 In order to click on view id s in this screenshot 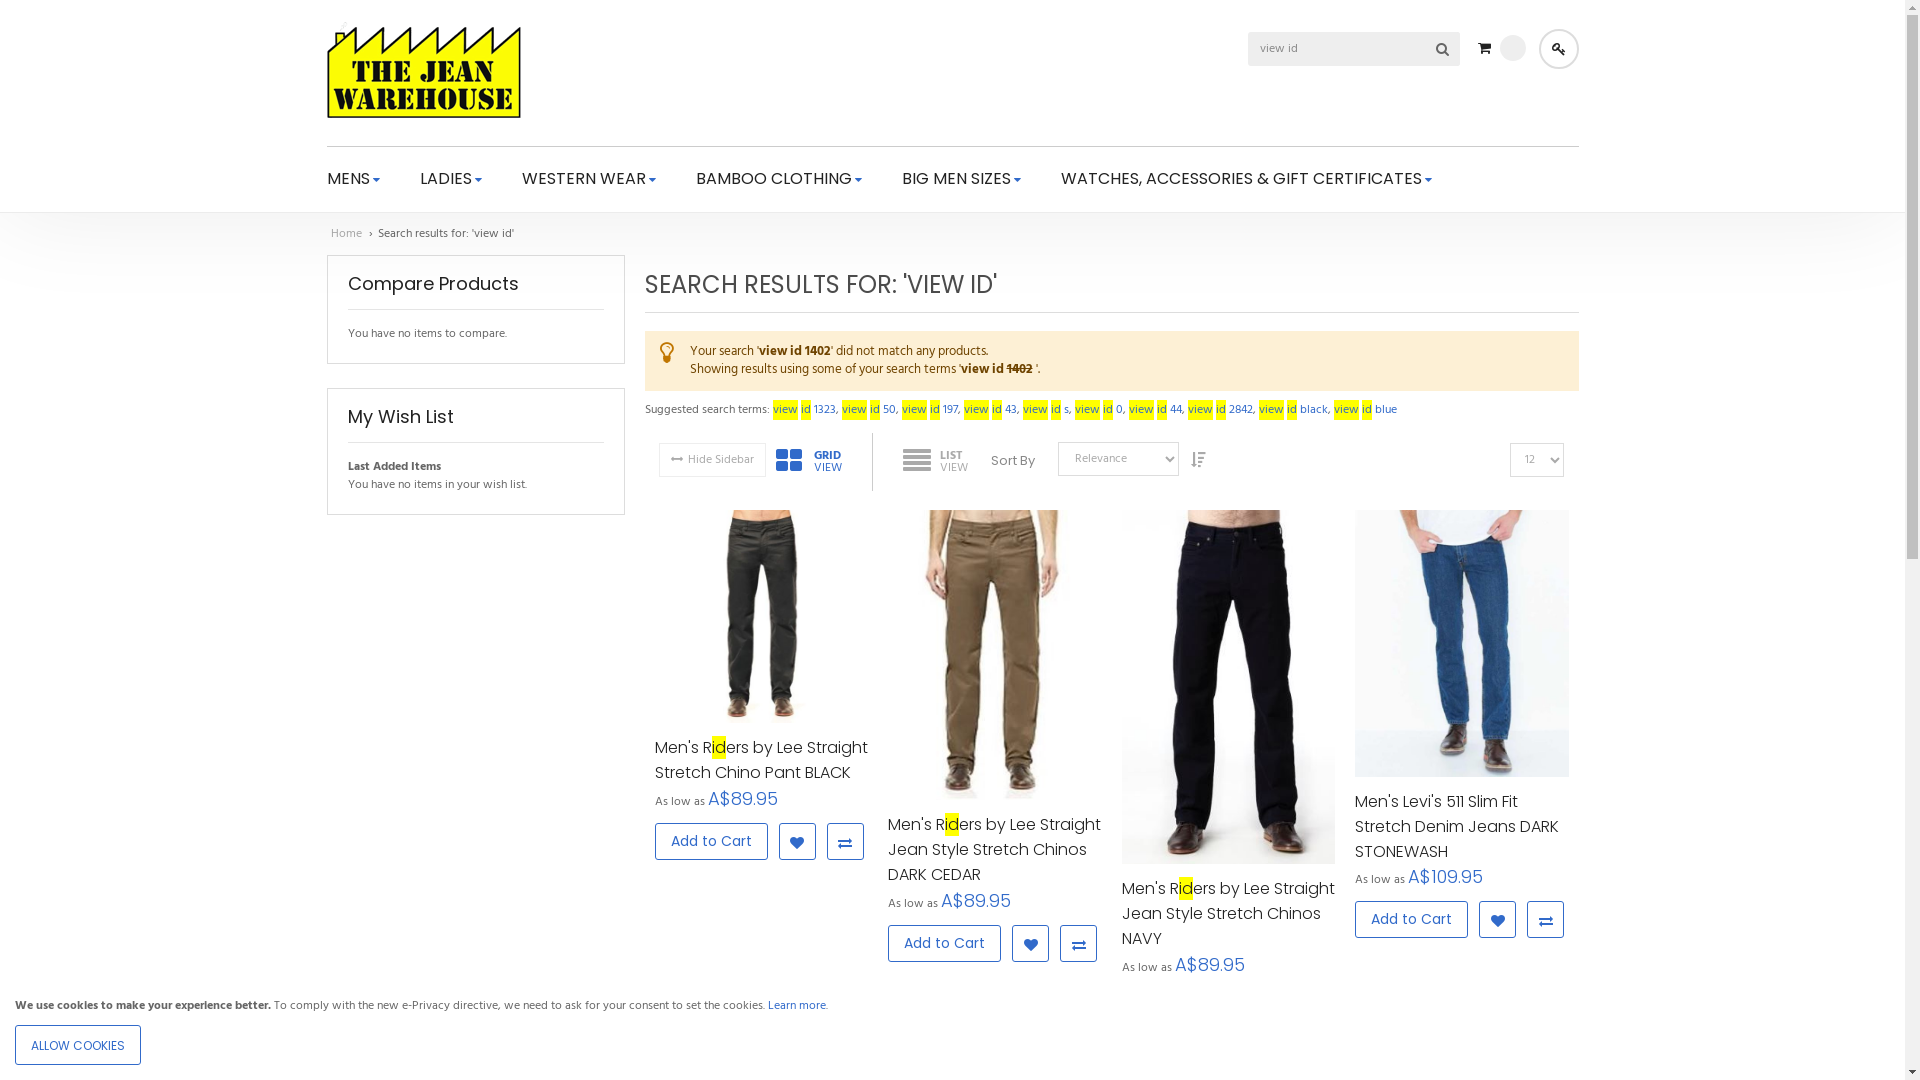, I will do `click(1045, 410)`.